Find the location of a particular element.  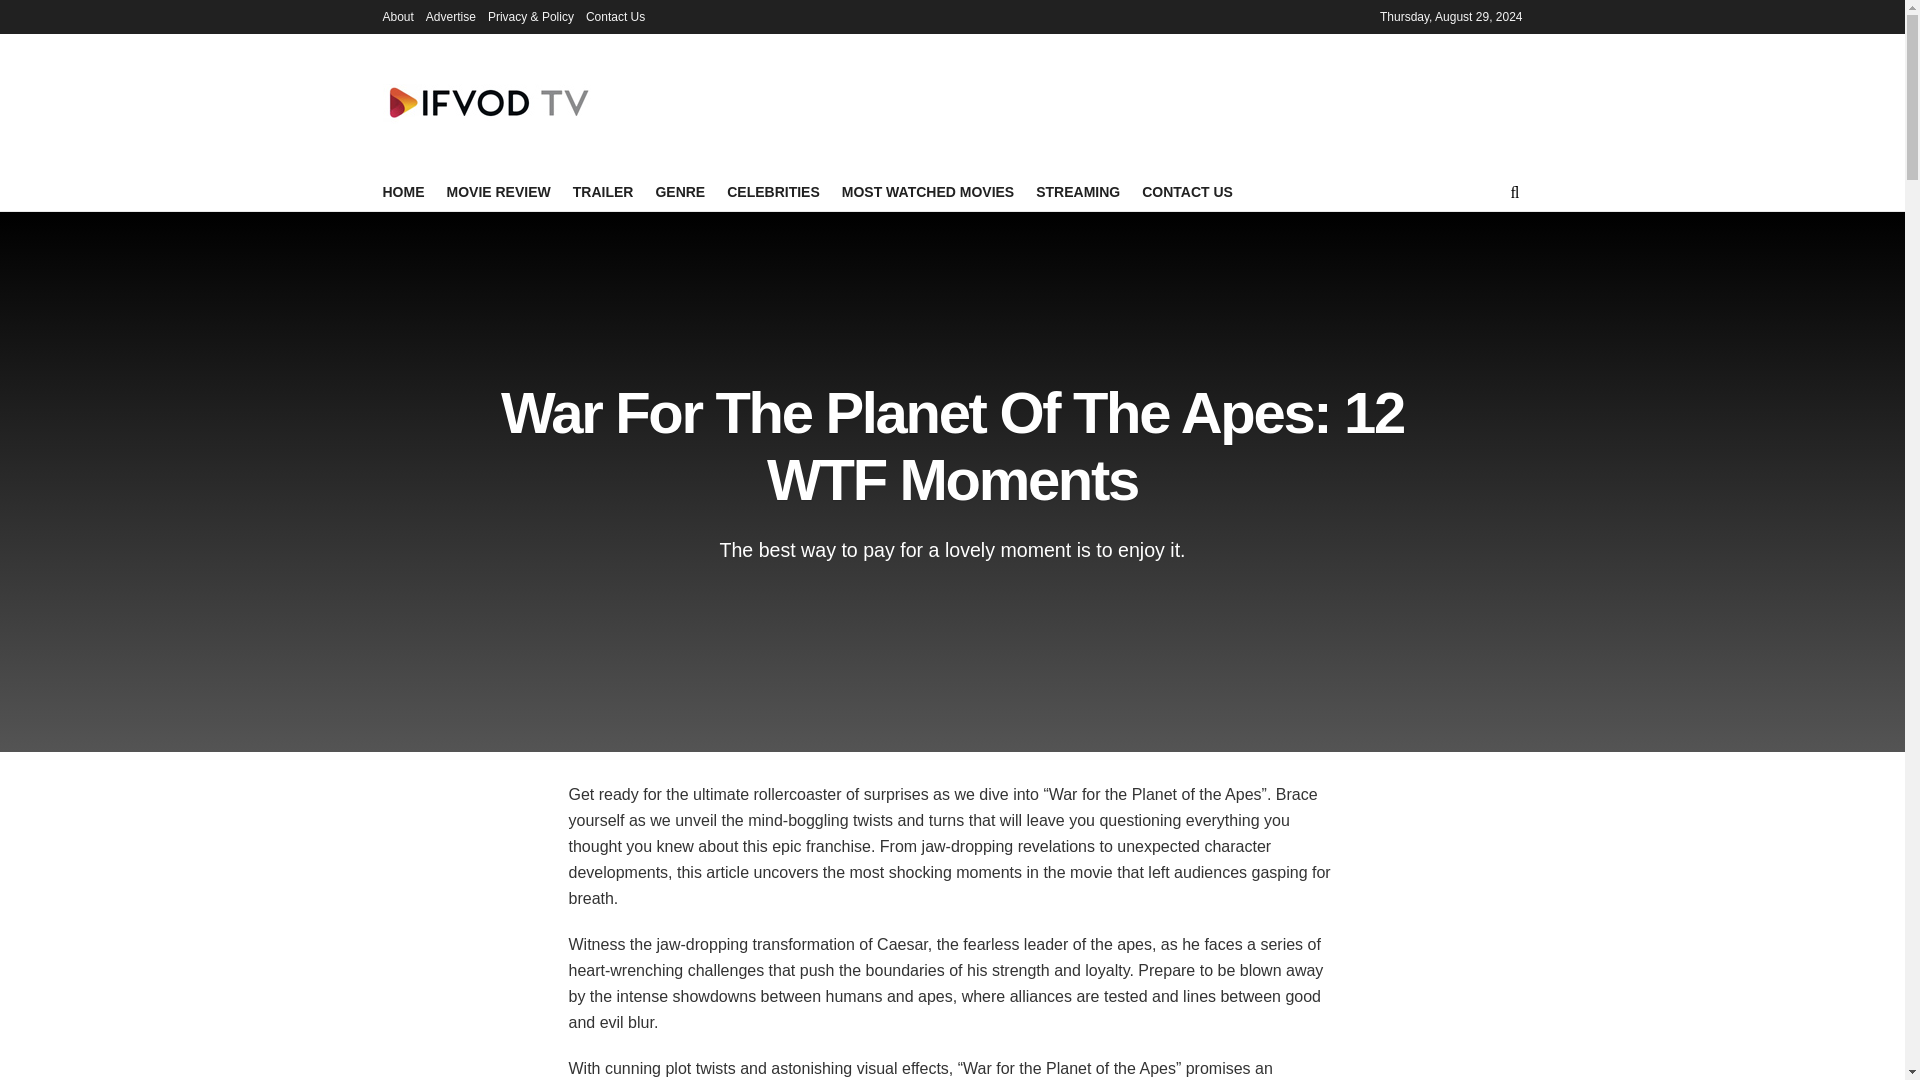

Advertise is located at coordinates (451, 16).